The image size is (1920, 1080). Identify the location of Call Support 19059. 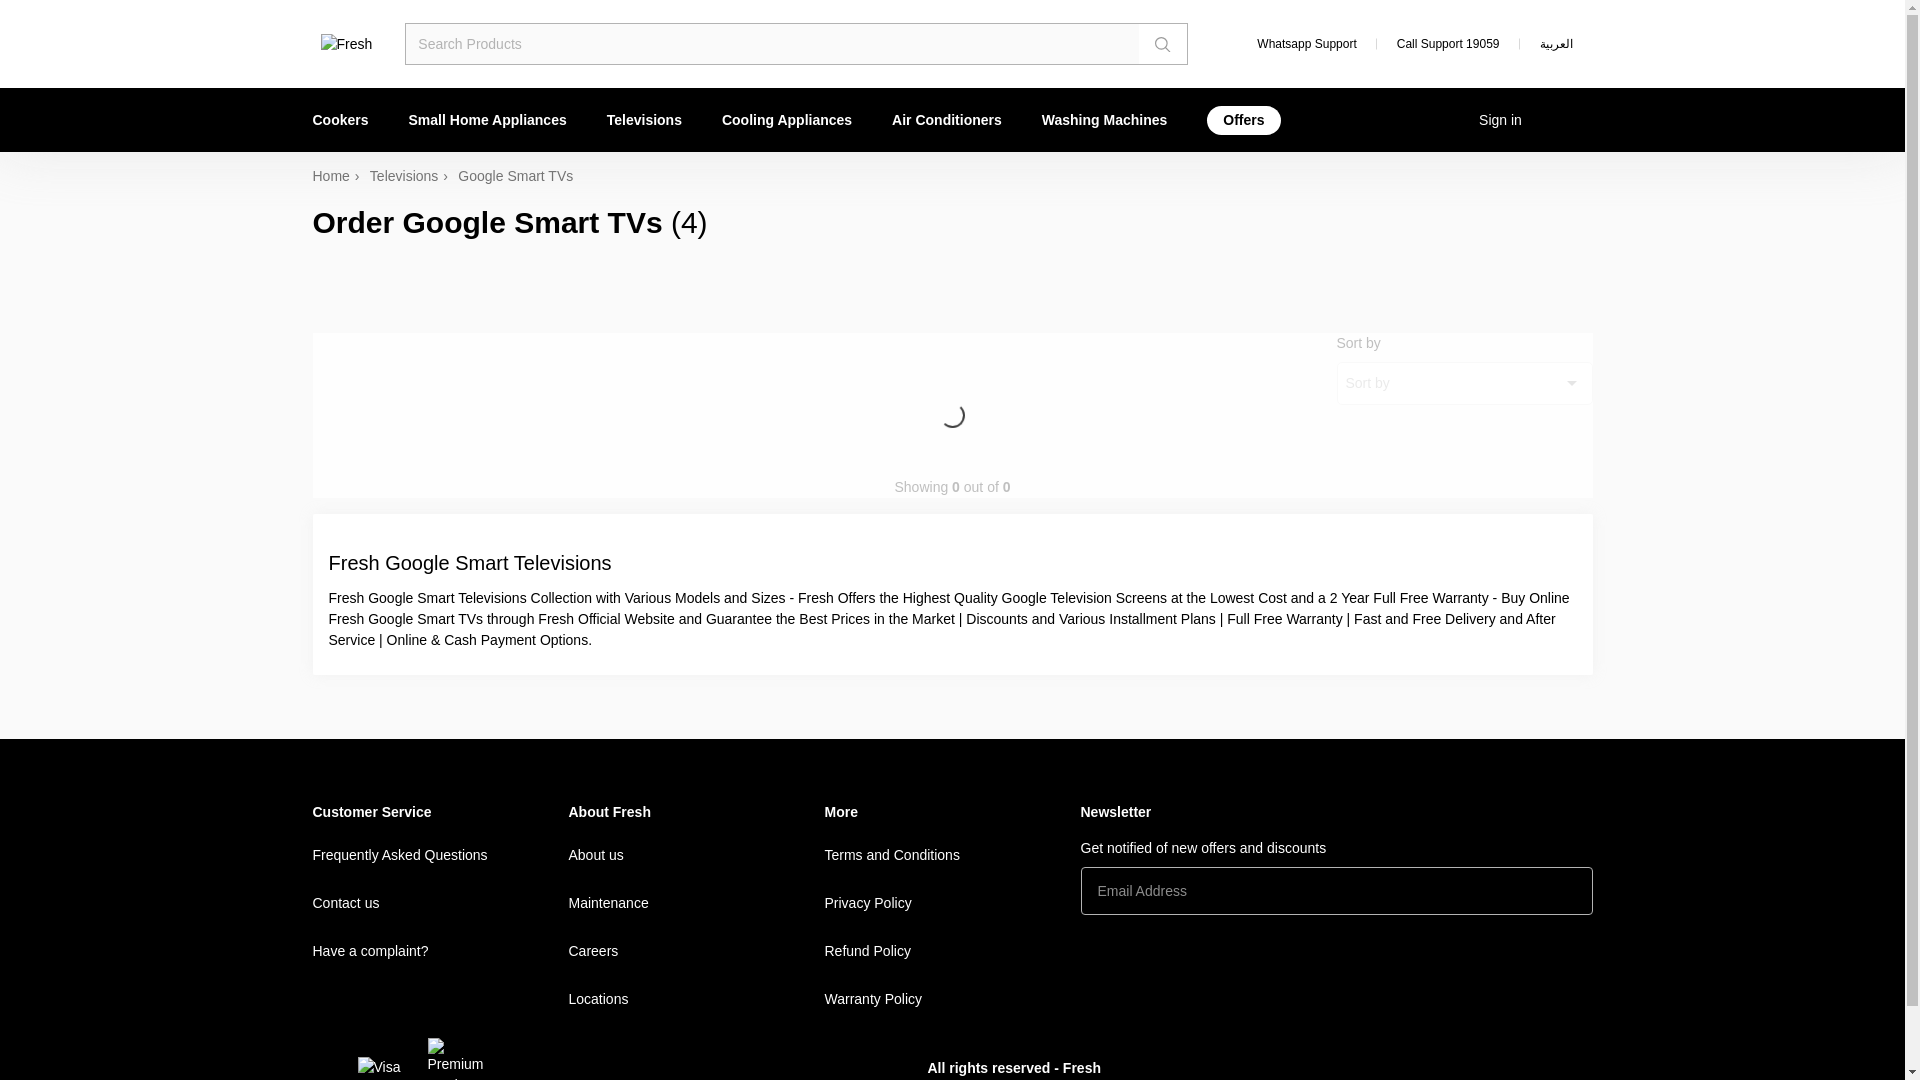
(1448, 43).